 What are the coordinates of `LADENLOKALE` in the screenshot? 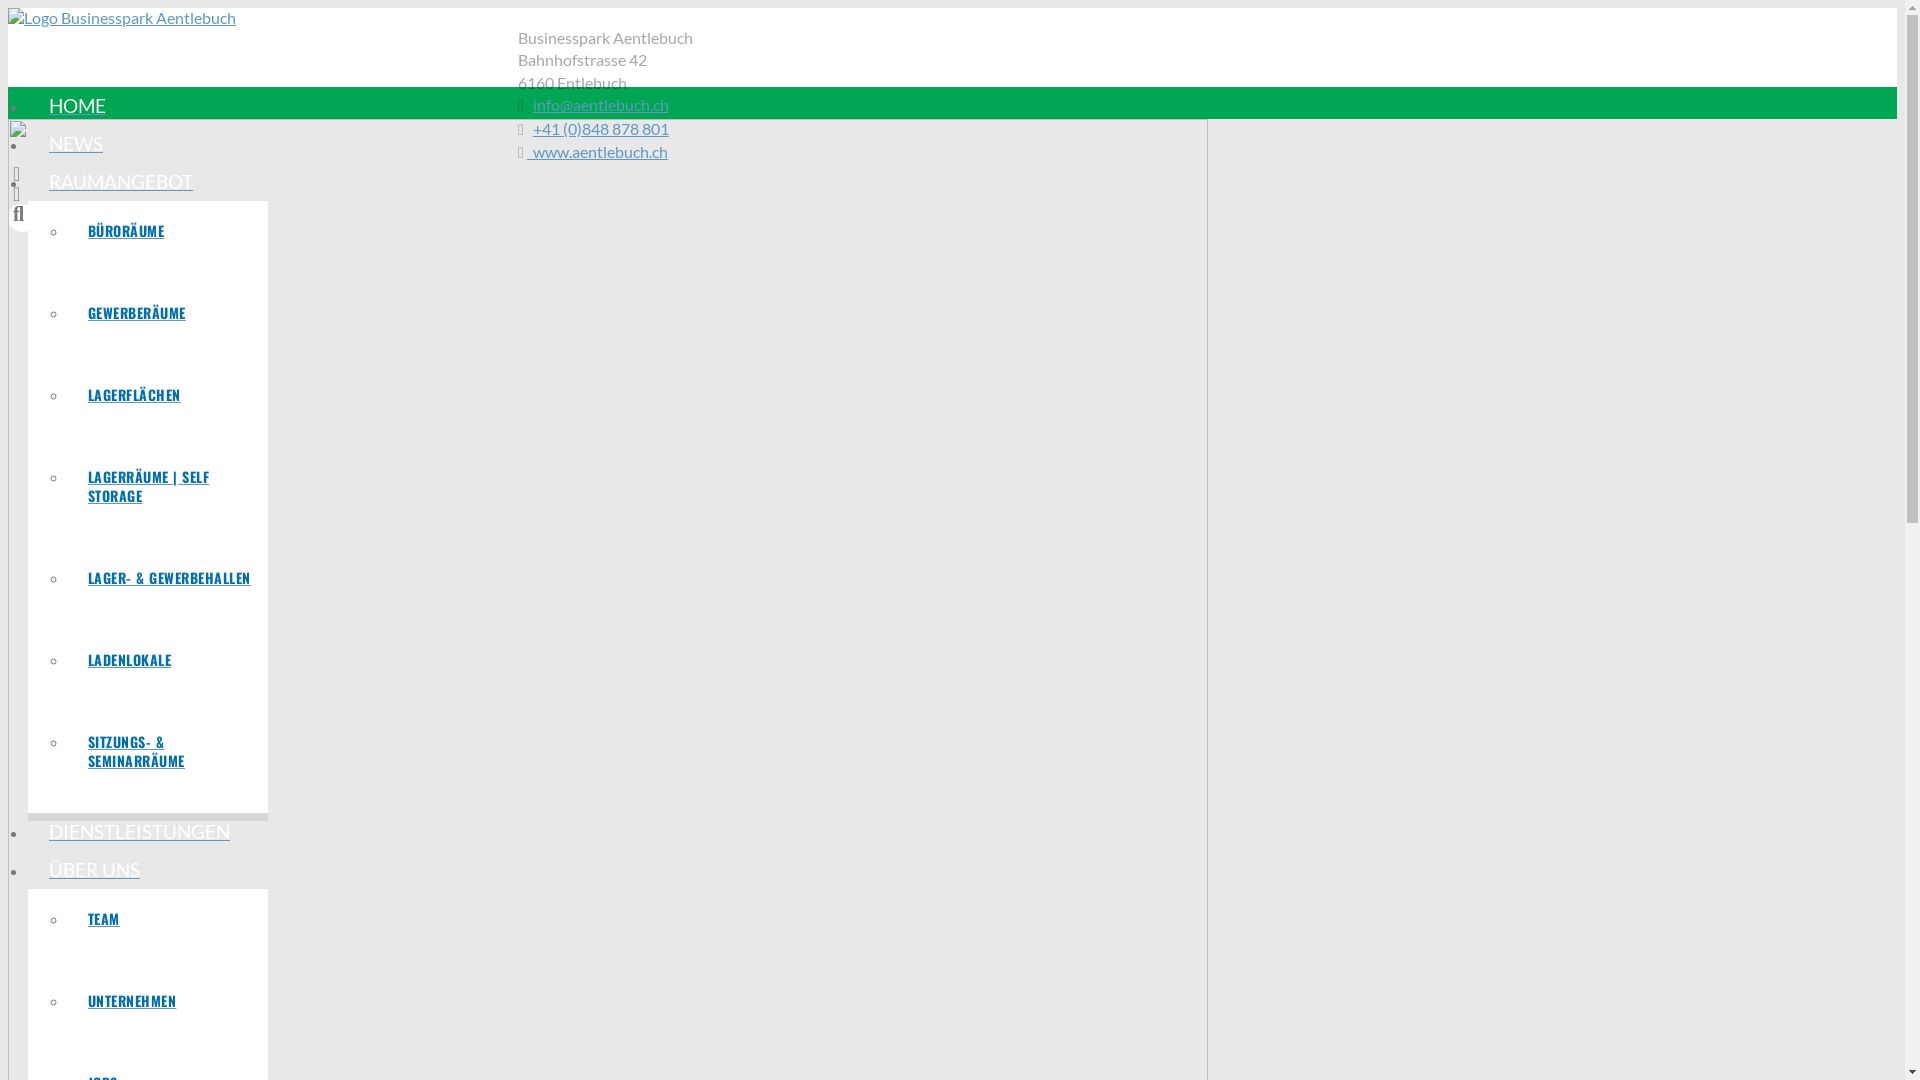 It's located at (168, 671).